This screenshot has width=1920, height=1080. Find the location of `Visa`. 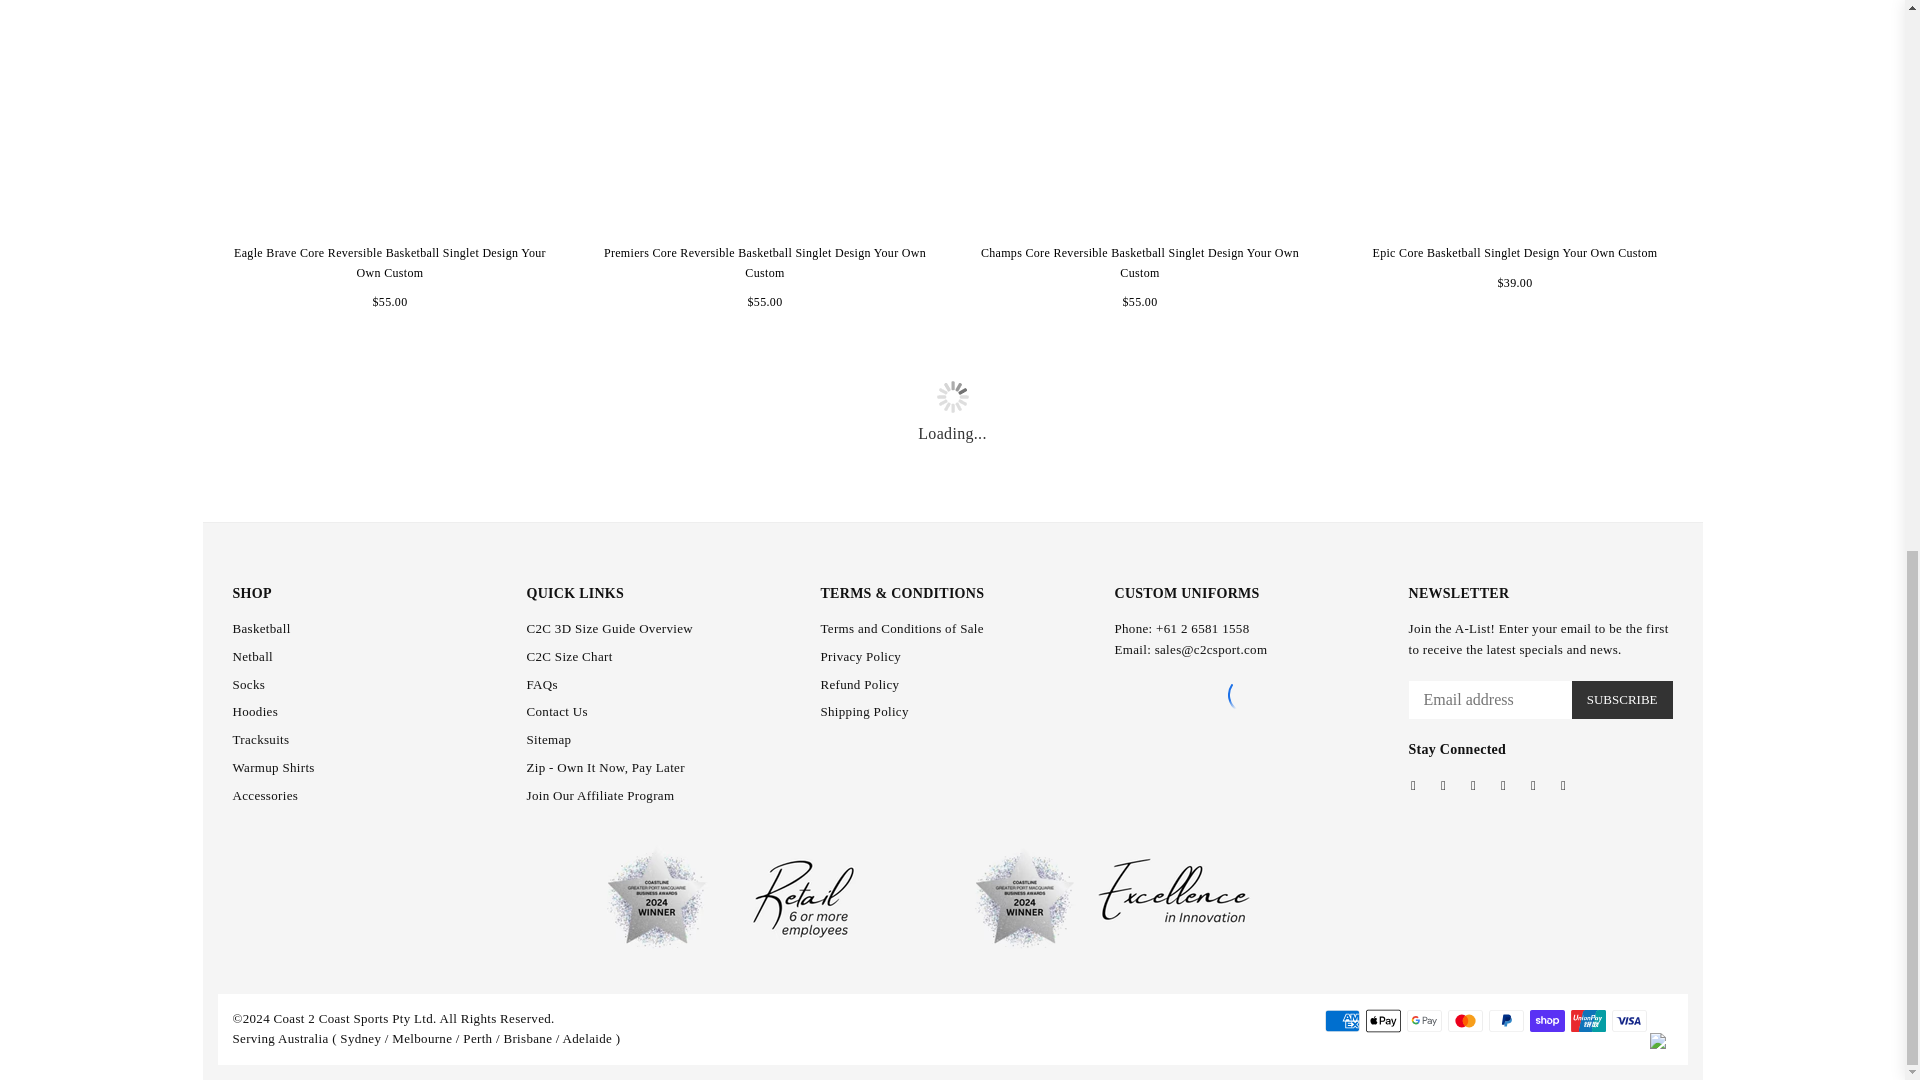

Visa is located at coordinates (1630, 1020).